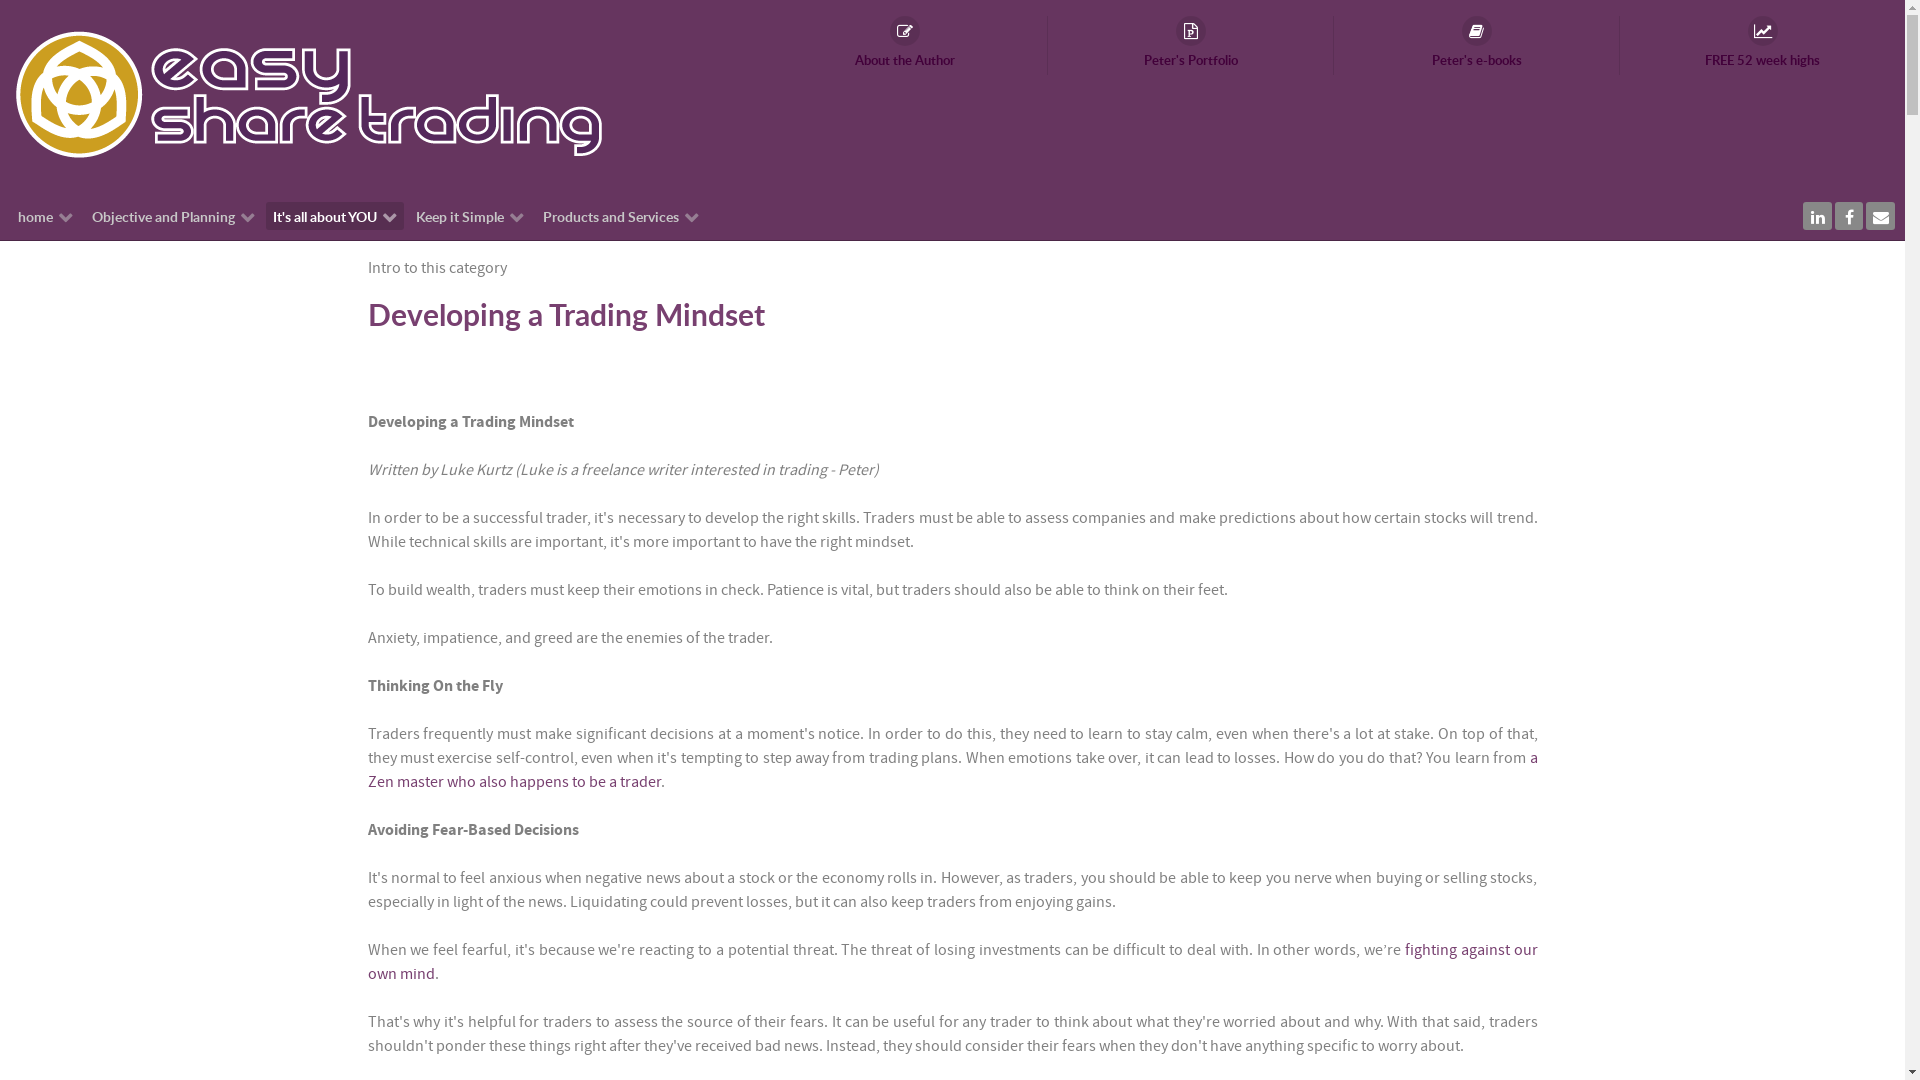 This screenshot has height=1080, width=1920. What do you see at coordinates (335, 216) in the screenshot?
I see `It's all about YOU` at bounding box center [335, 216].